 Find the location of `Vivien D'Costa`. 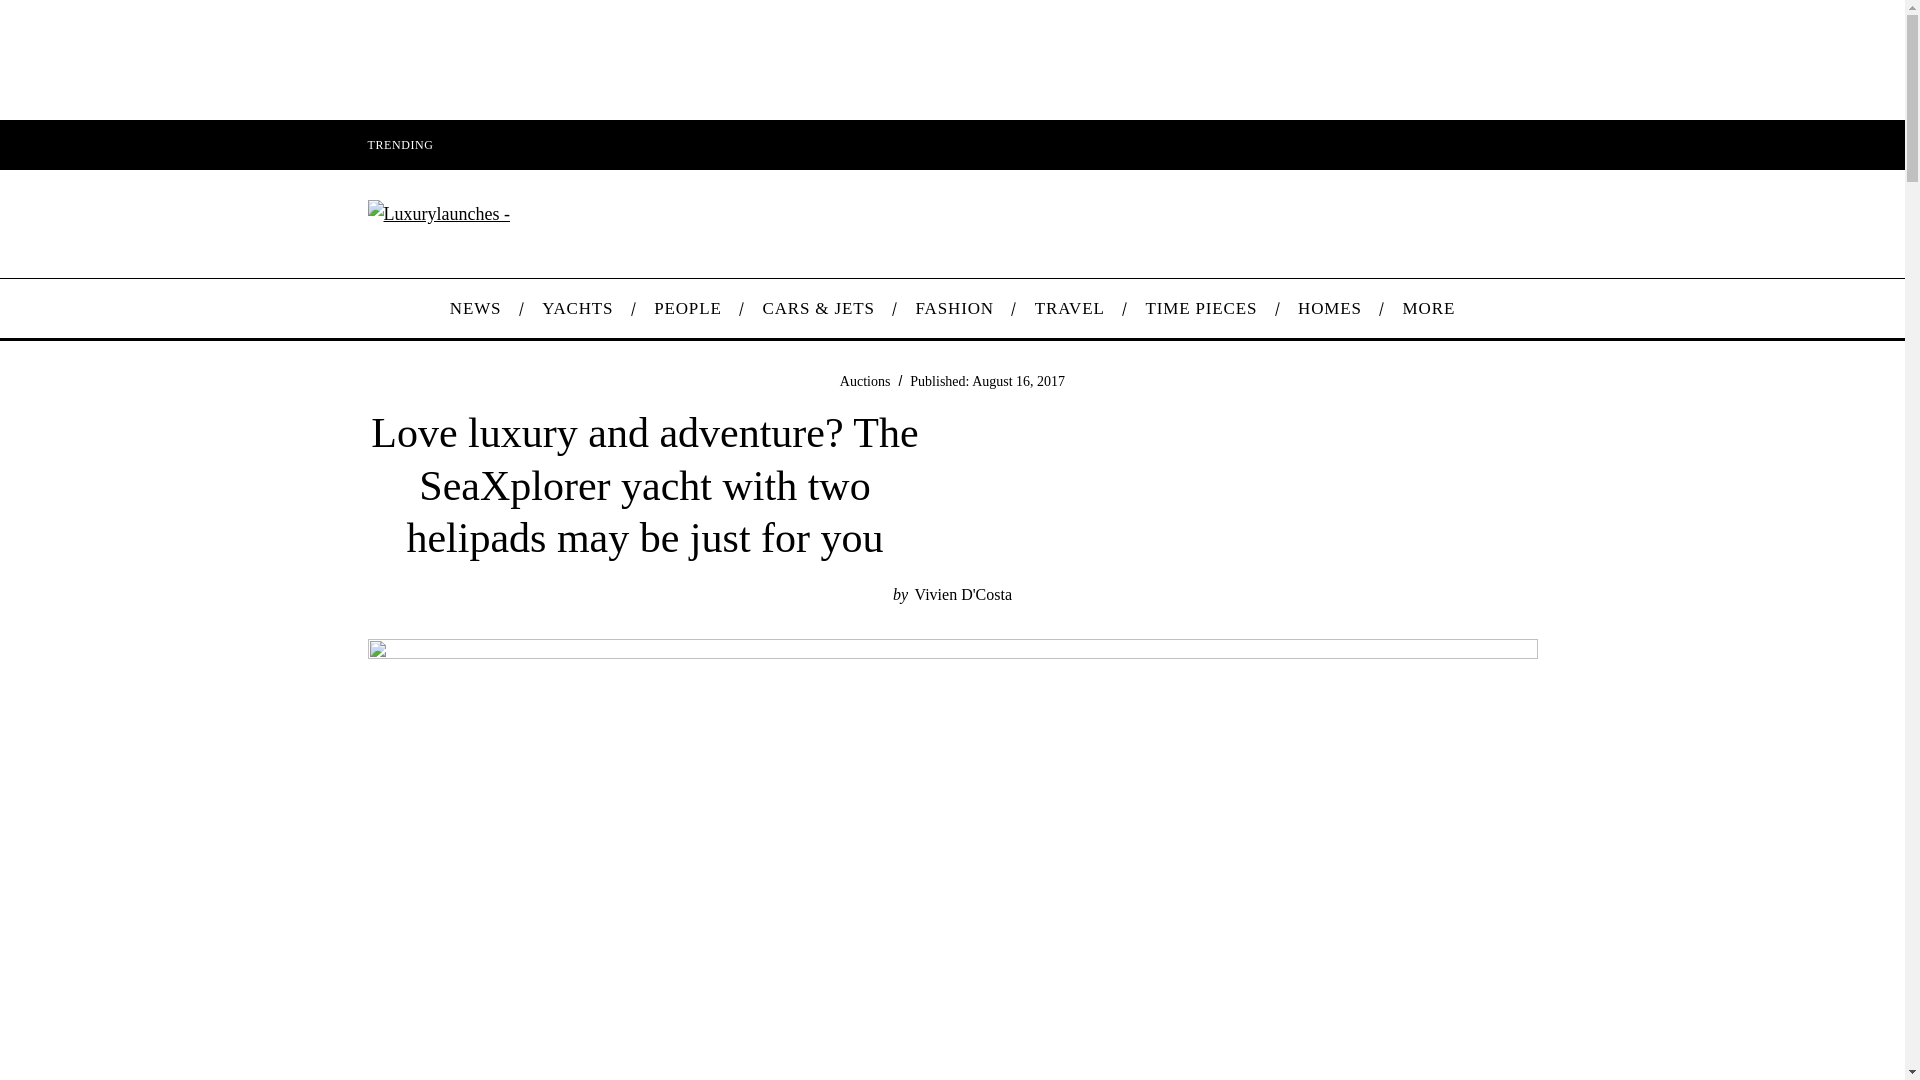

Vivien D'Costa is located at coordinates (963, 594).